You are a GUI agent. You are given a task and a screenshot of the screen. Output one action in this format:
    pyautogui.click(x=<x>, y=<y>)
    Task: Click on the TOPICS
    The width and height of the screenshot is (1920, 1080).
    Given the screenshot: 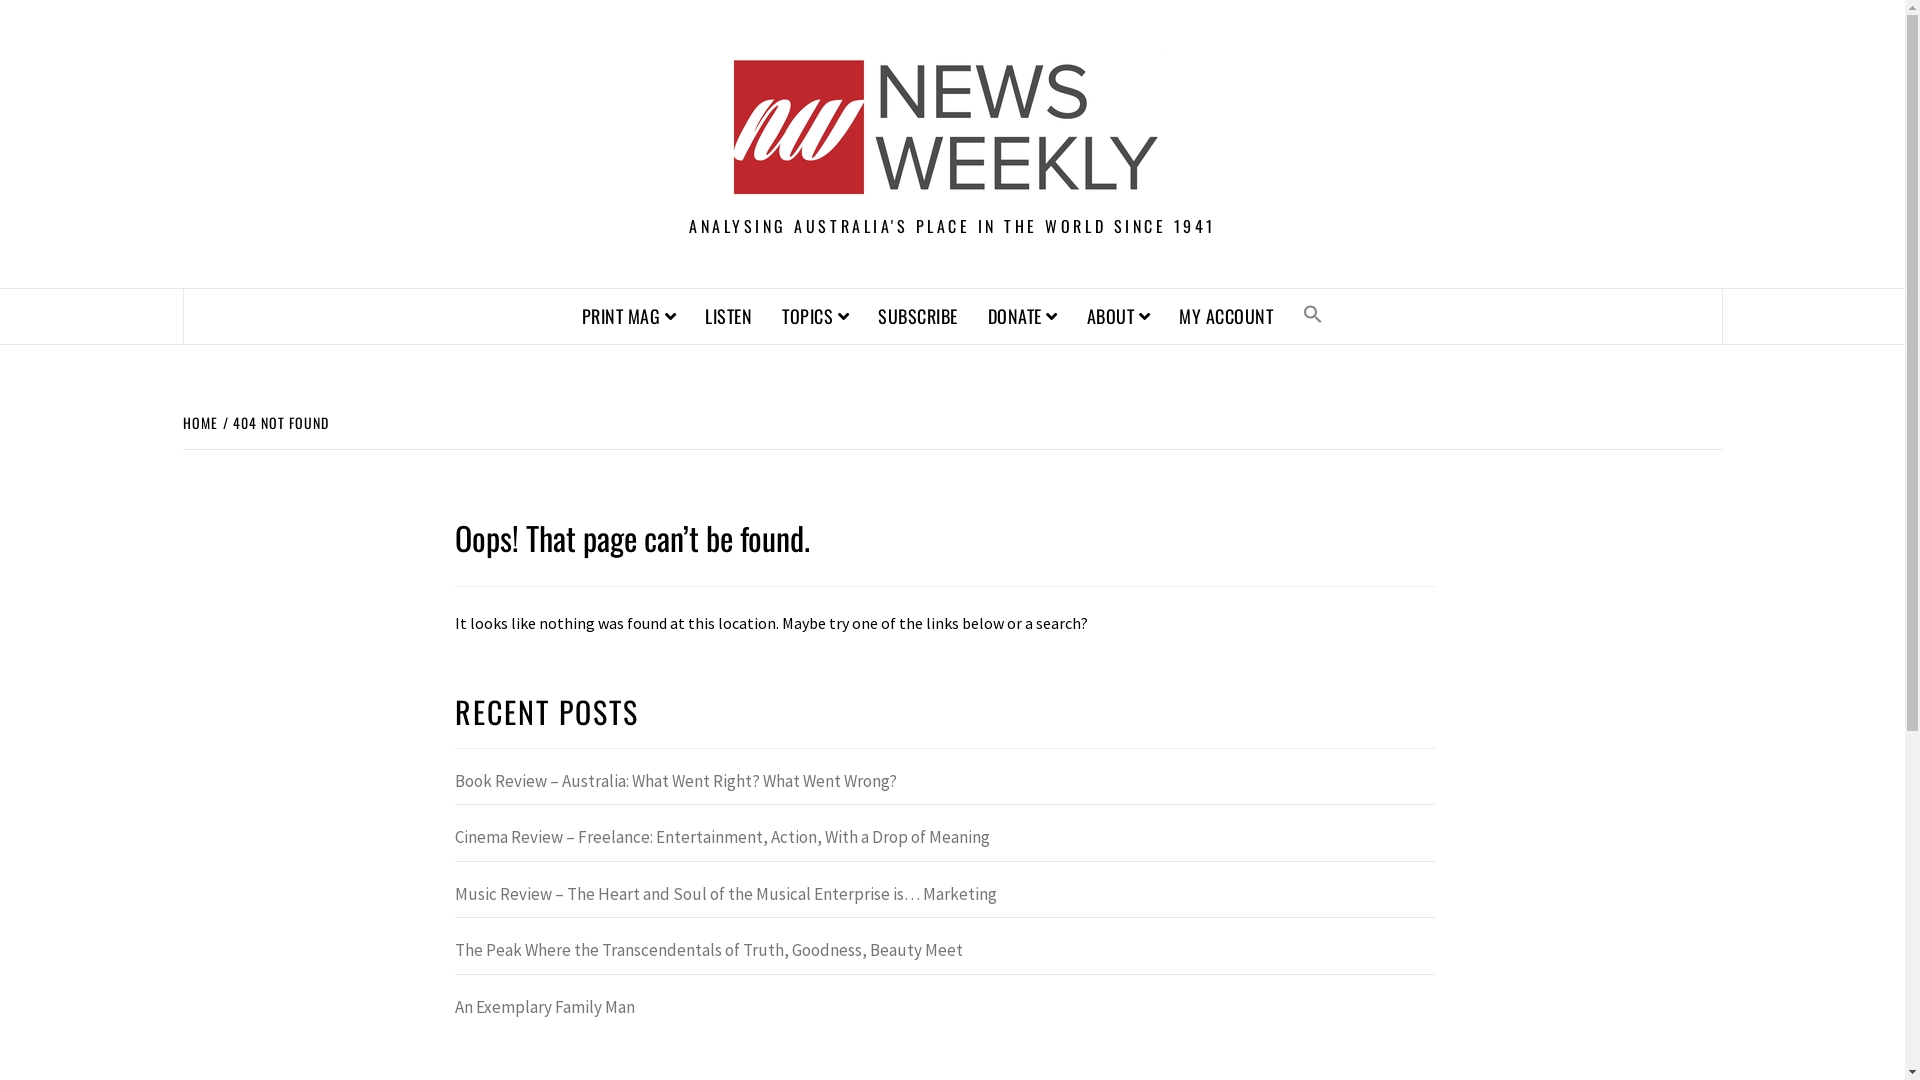 What is the action you would take?
    pyautogui.click(x=815, y=316)
    